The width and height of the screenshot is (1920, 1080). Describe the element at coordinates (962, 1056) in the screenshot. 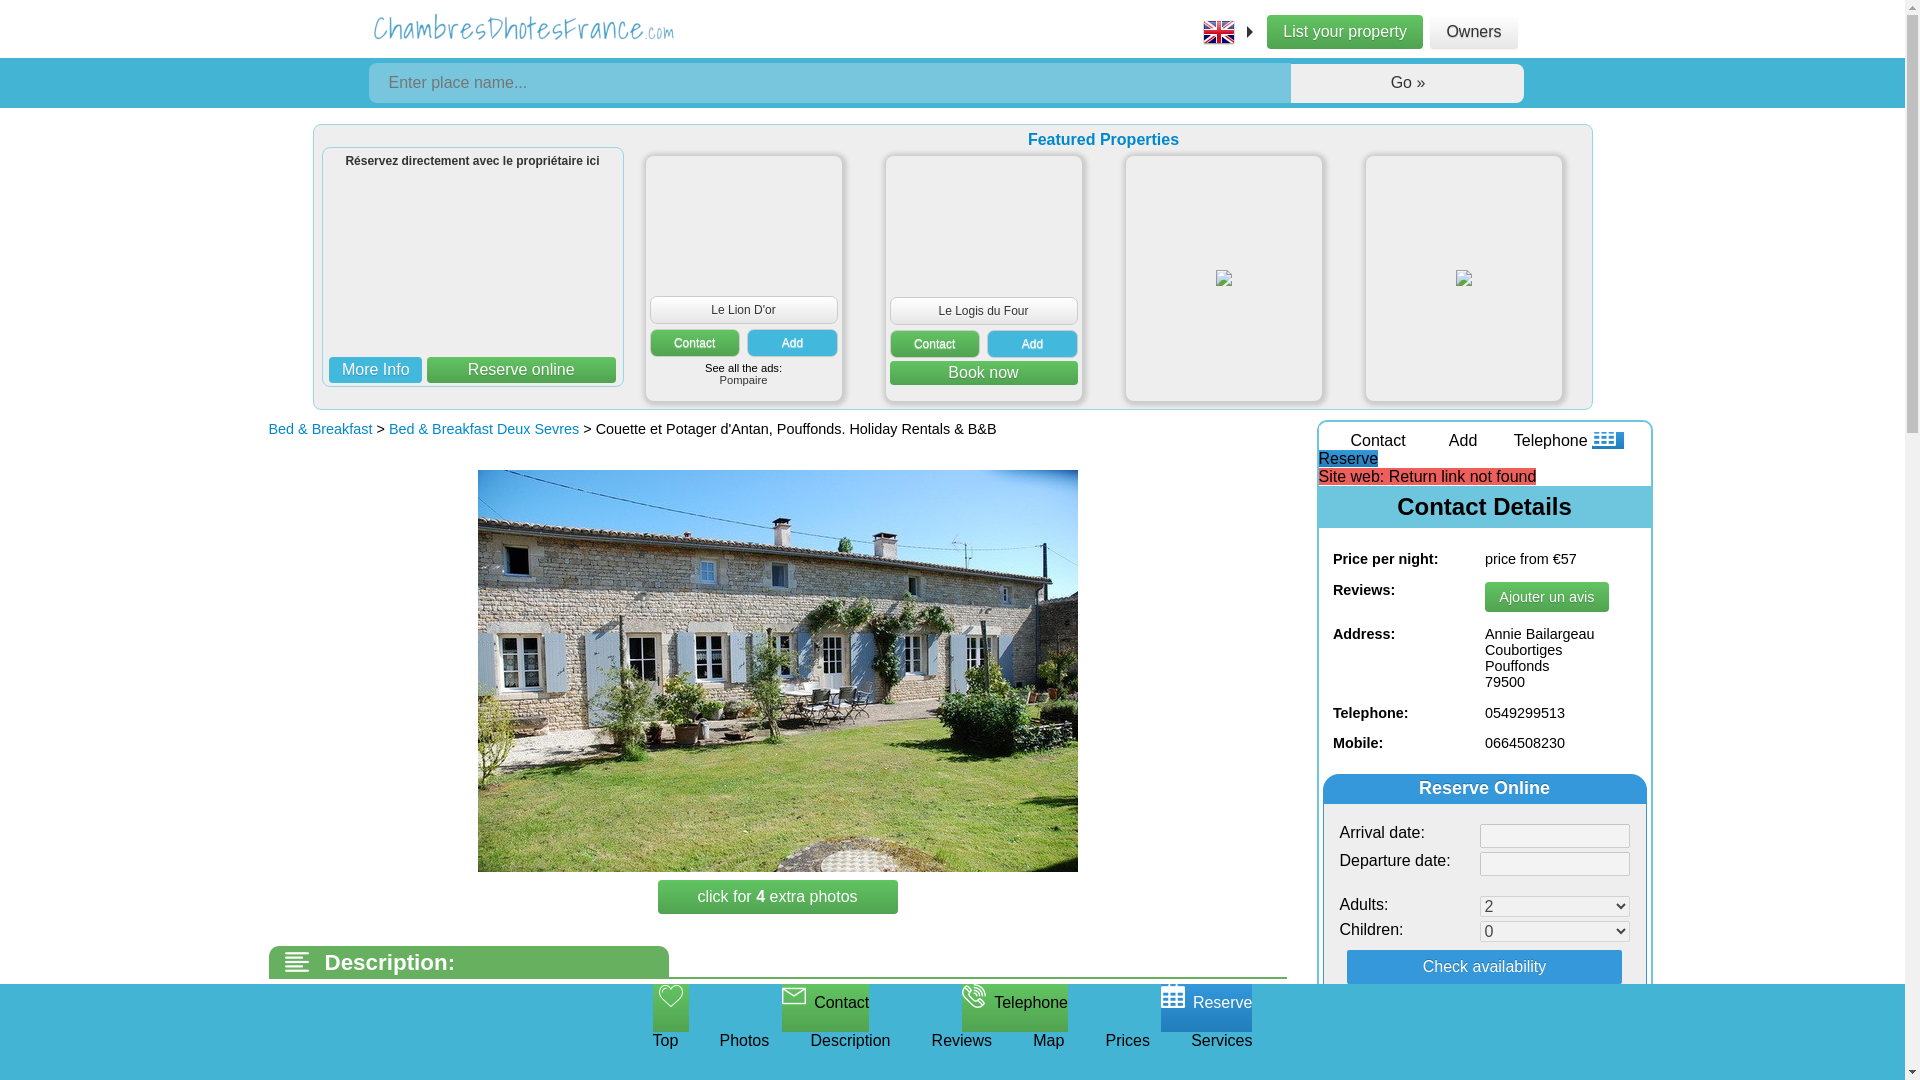

I see `Reviews` at that location.